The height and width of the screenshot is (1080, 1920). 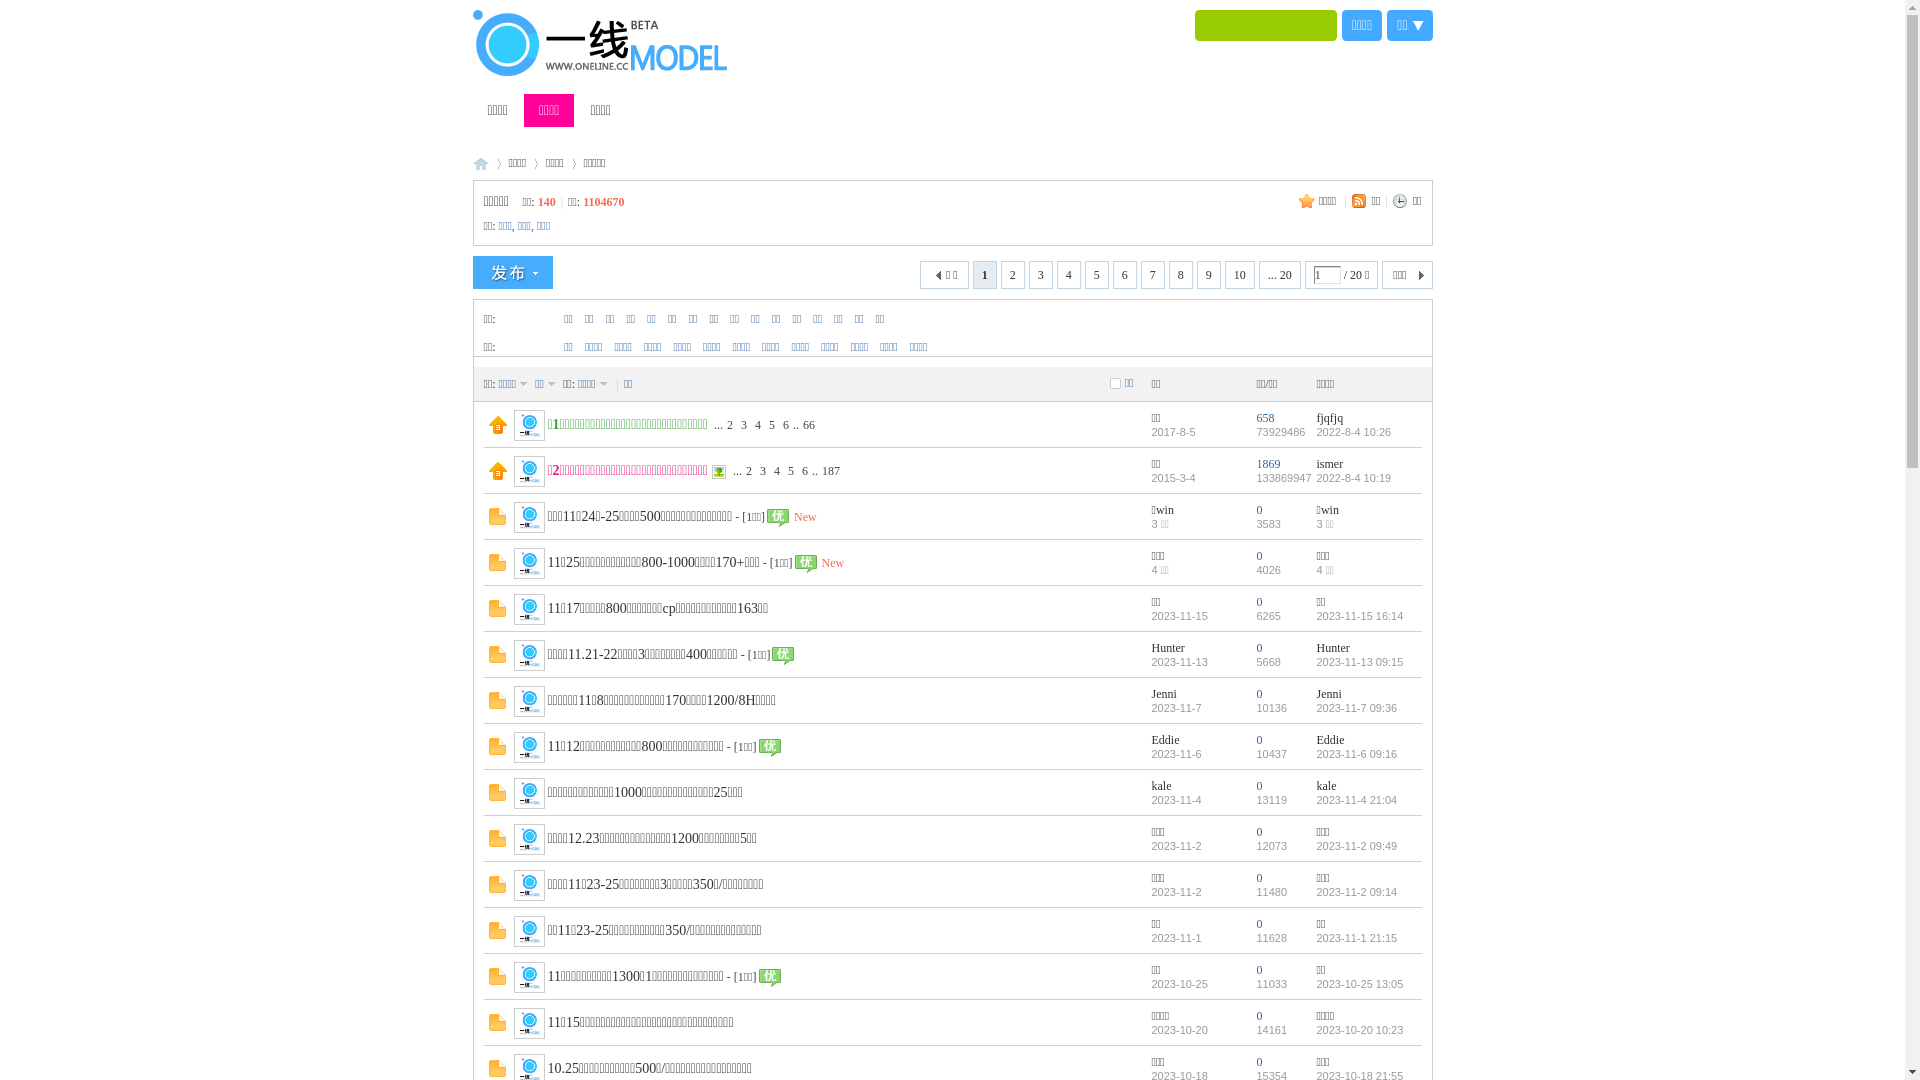 I want to click on 8, so click(x=1181, y=275).